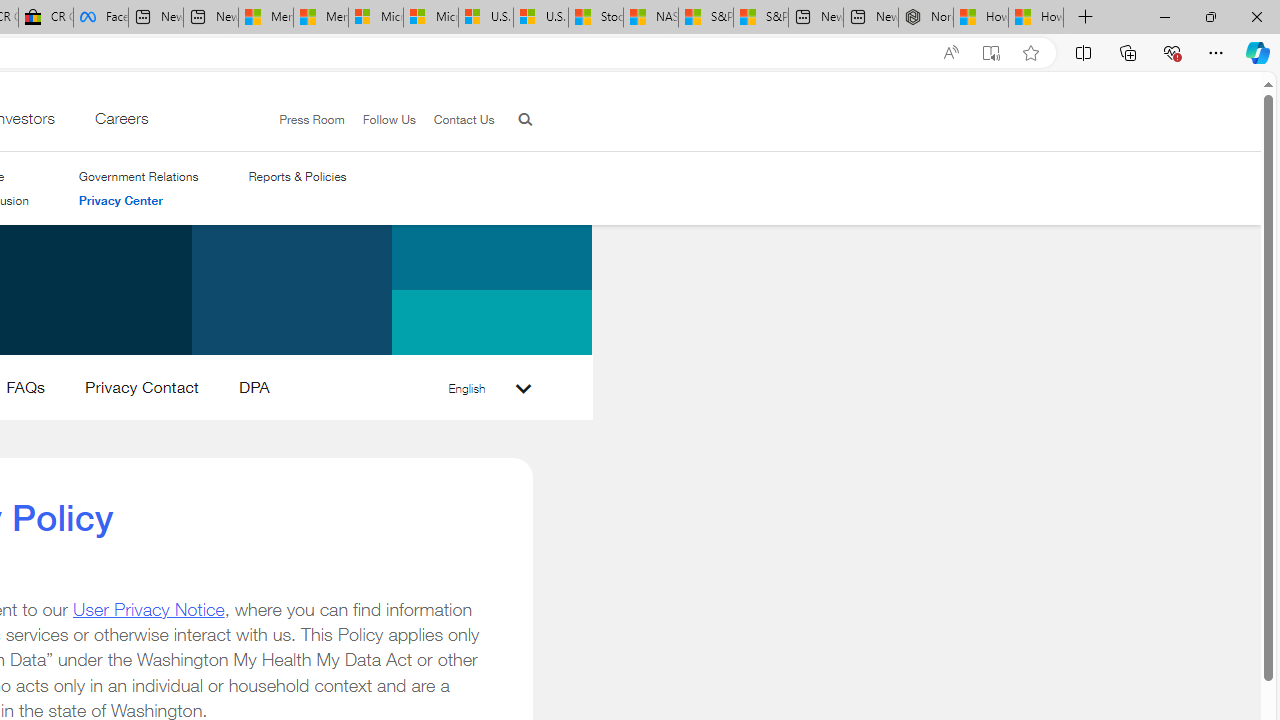 This screenshot has height=720, width=1280. What do you see at coordinates (254, 392) in the screenshot?
I see `DPA` at bounding box center [254, 392].